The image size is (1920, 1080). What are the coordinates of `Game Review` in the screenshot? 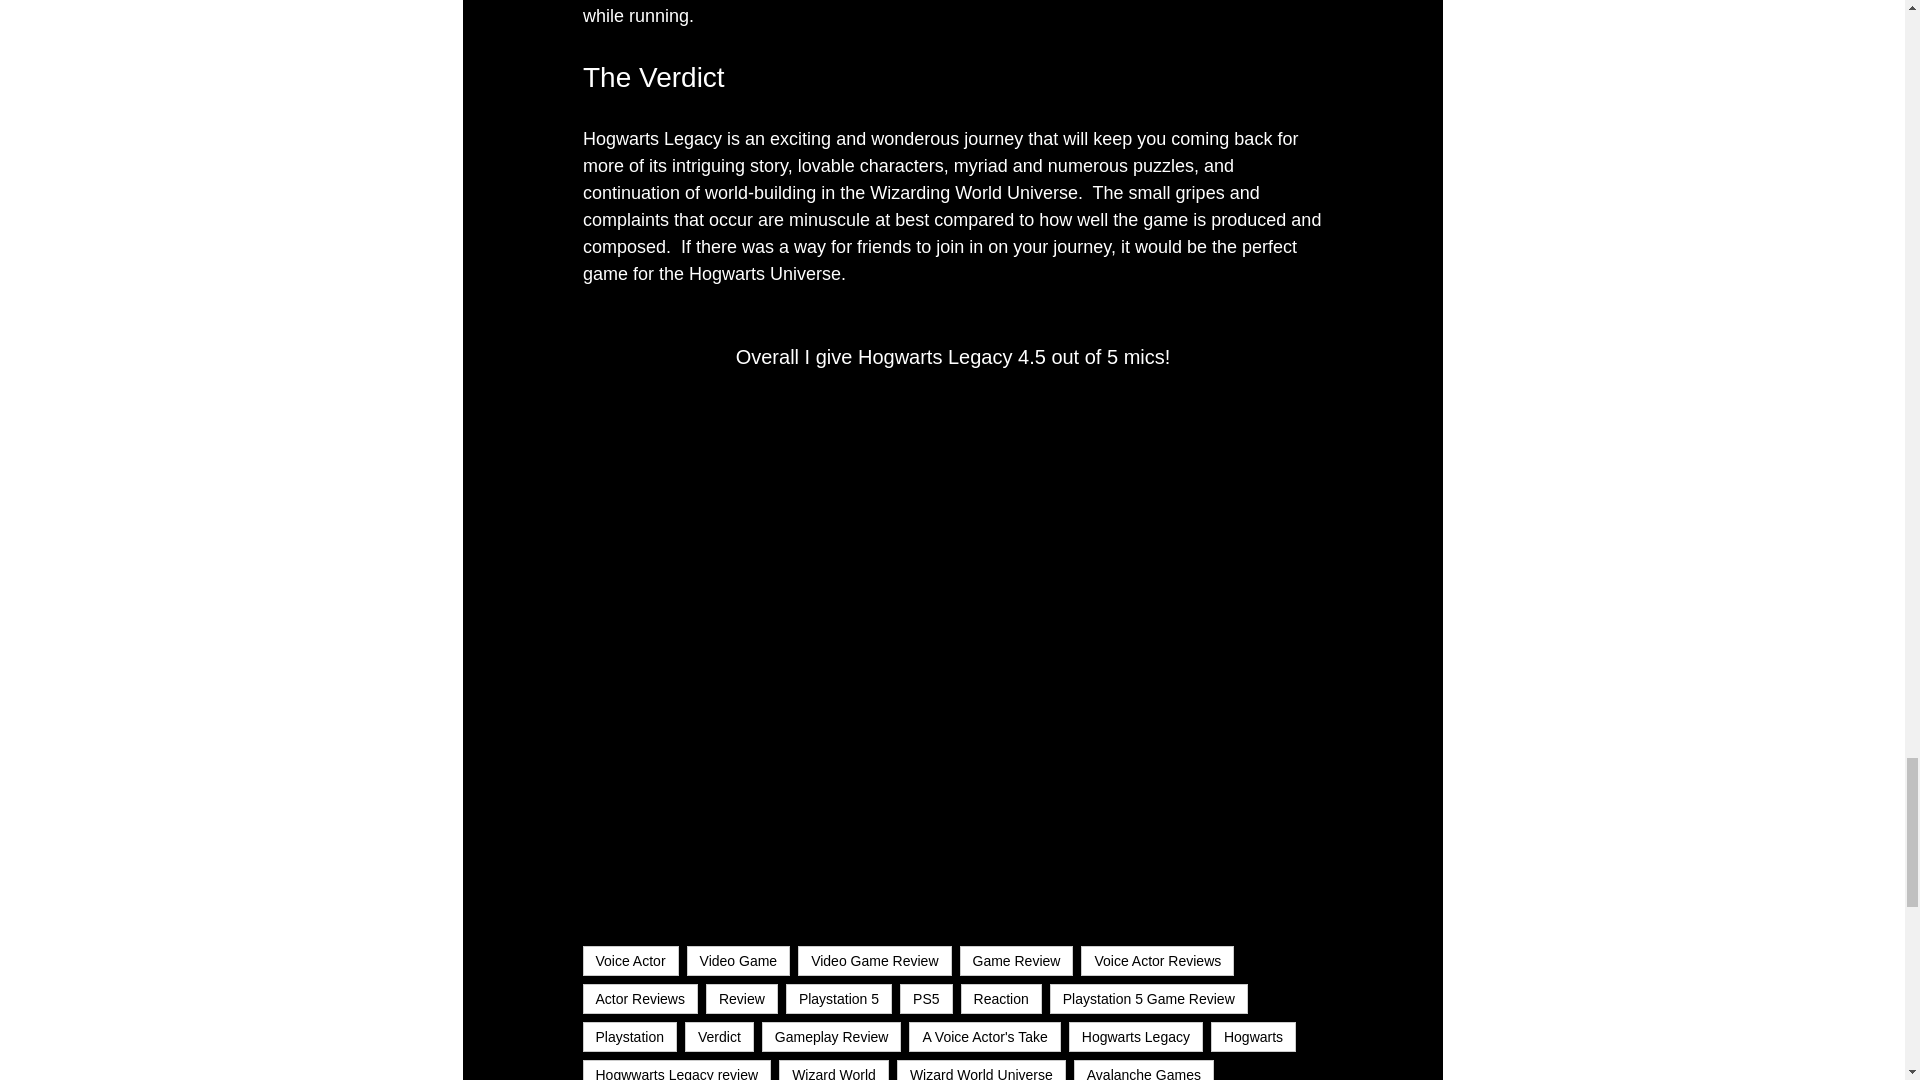 It's located at (1016, 961).